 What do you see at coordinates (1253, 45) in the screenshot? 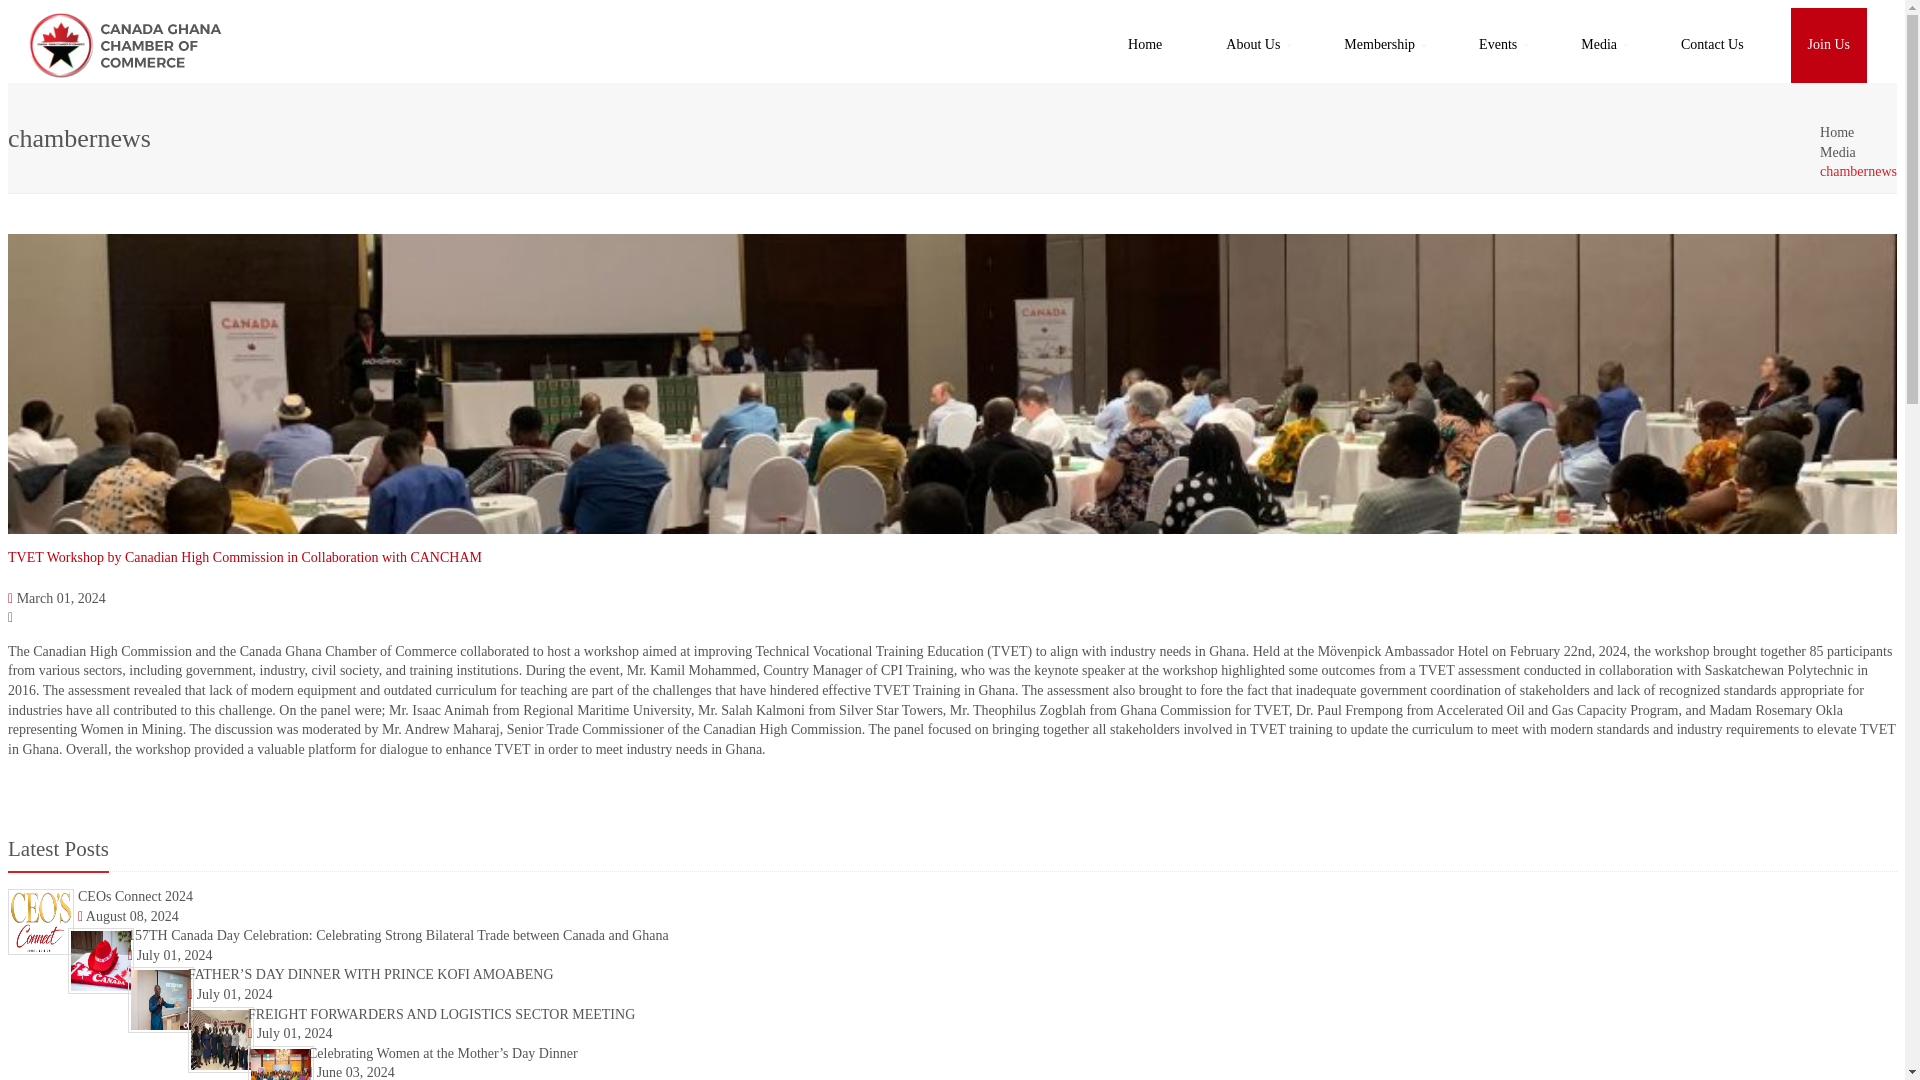
I see `About Us` at bounding box center [1253, 45].